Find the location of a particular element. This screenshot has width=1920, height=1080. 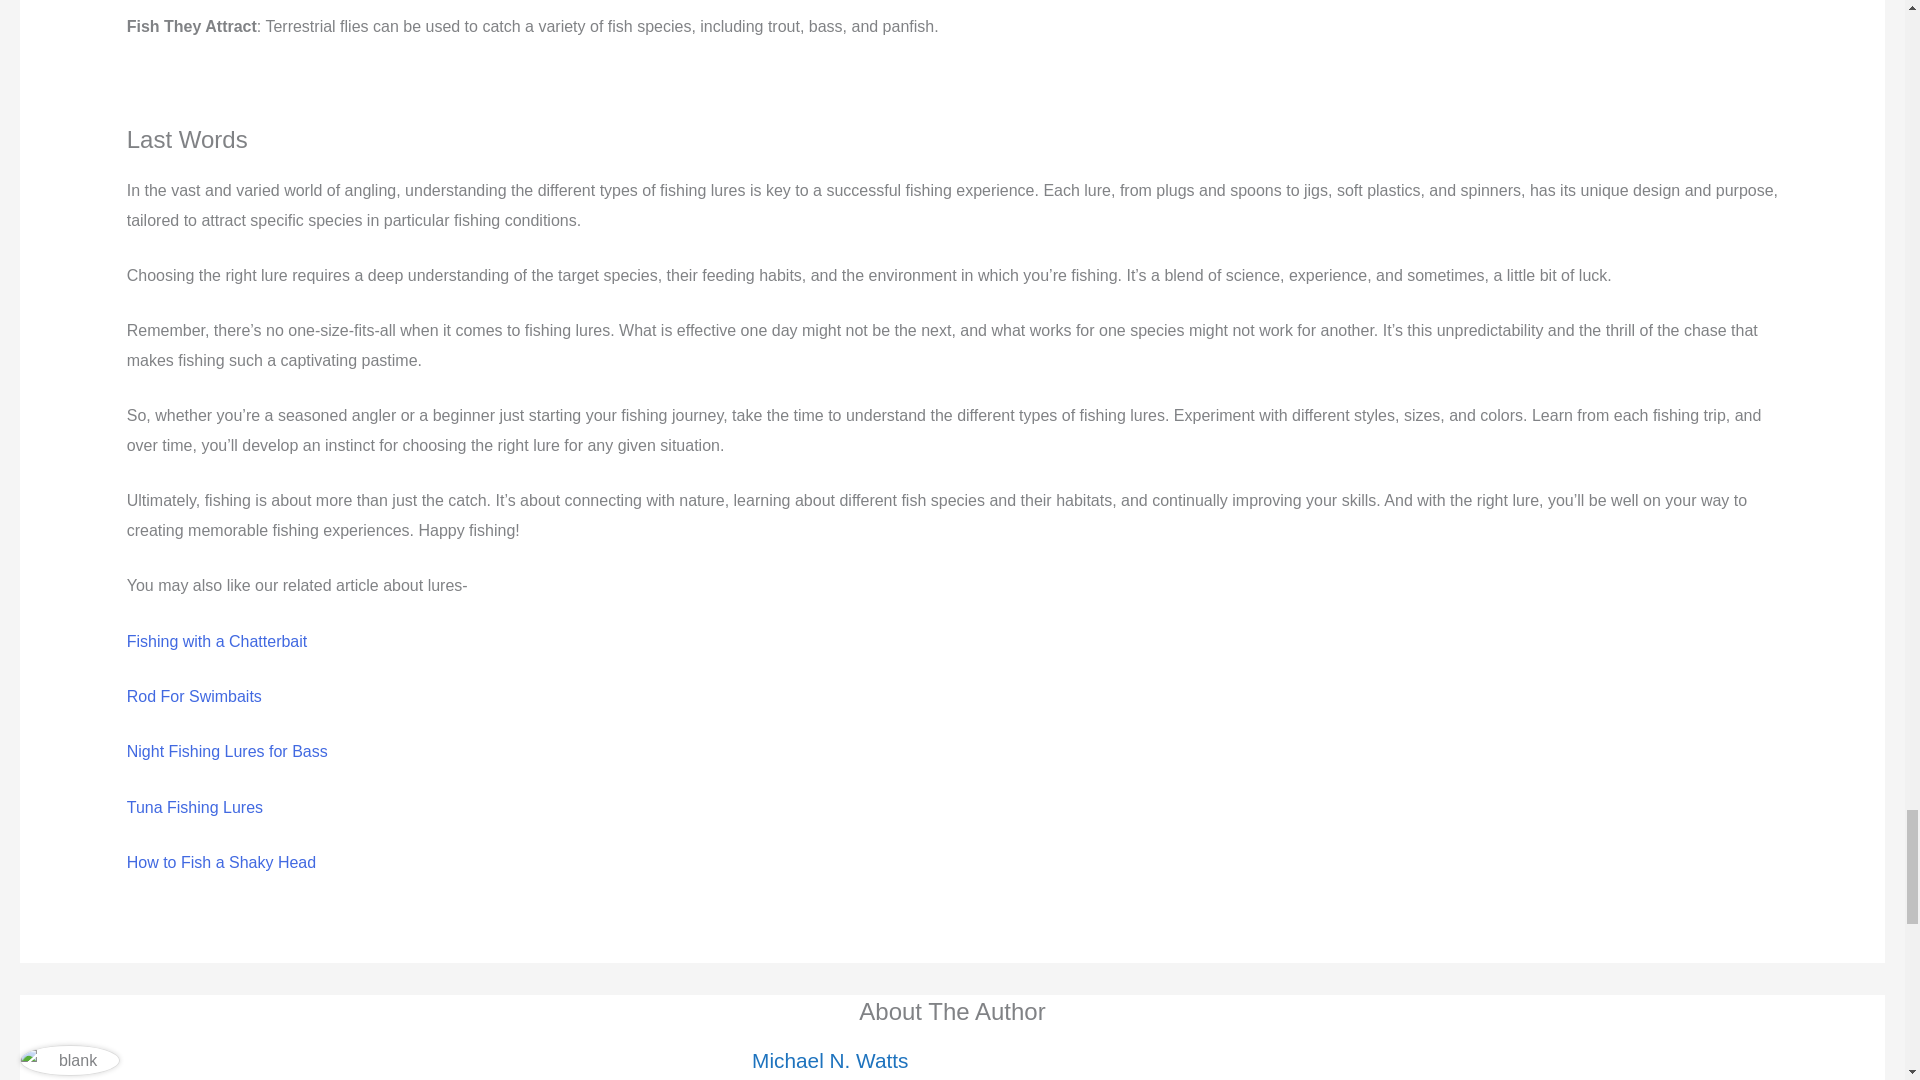

Rod For Swimbaits is located at coordinates (194, 696).